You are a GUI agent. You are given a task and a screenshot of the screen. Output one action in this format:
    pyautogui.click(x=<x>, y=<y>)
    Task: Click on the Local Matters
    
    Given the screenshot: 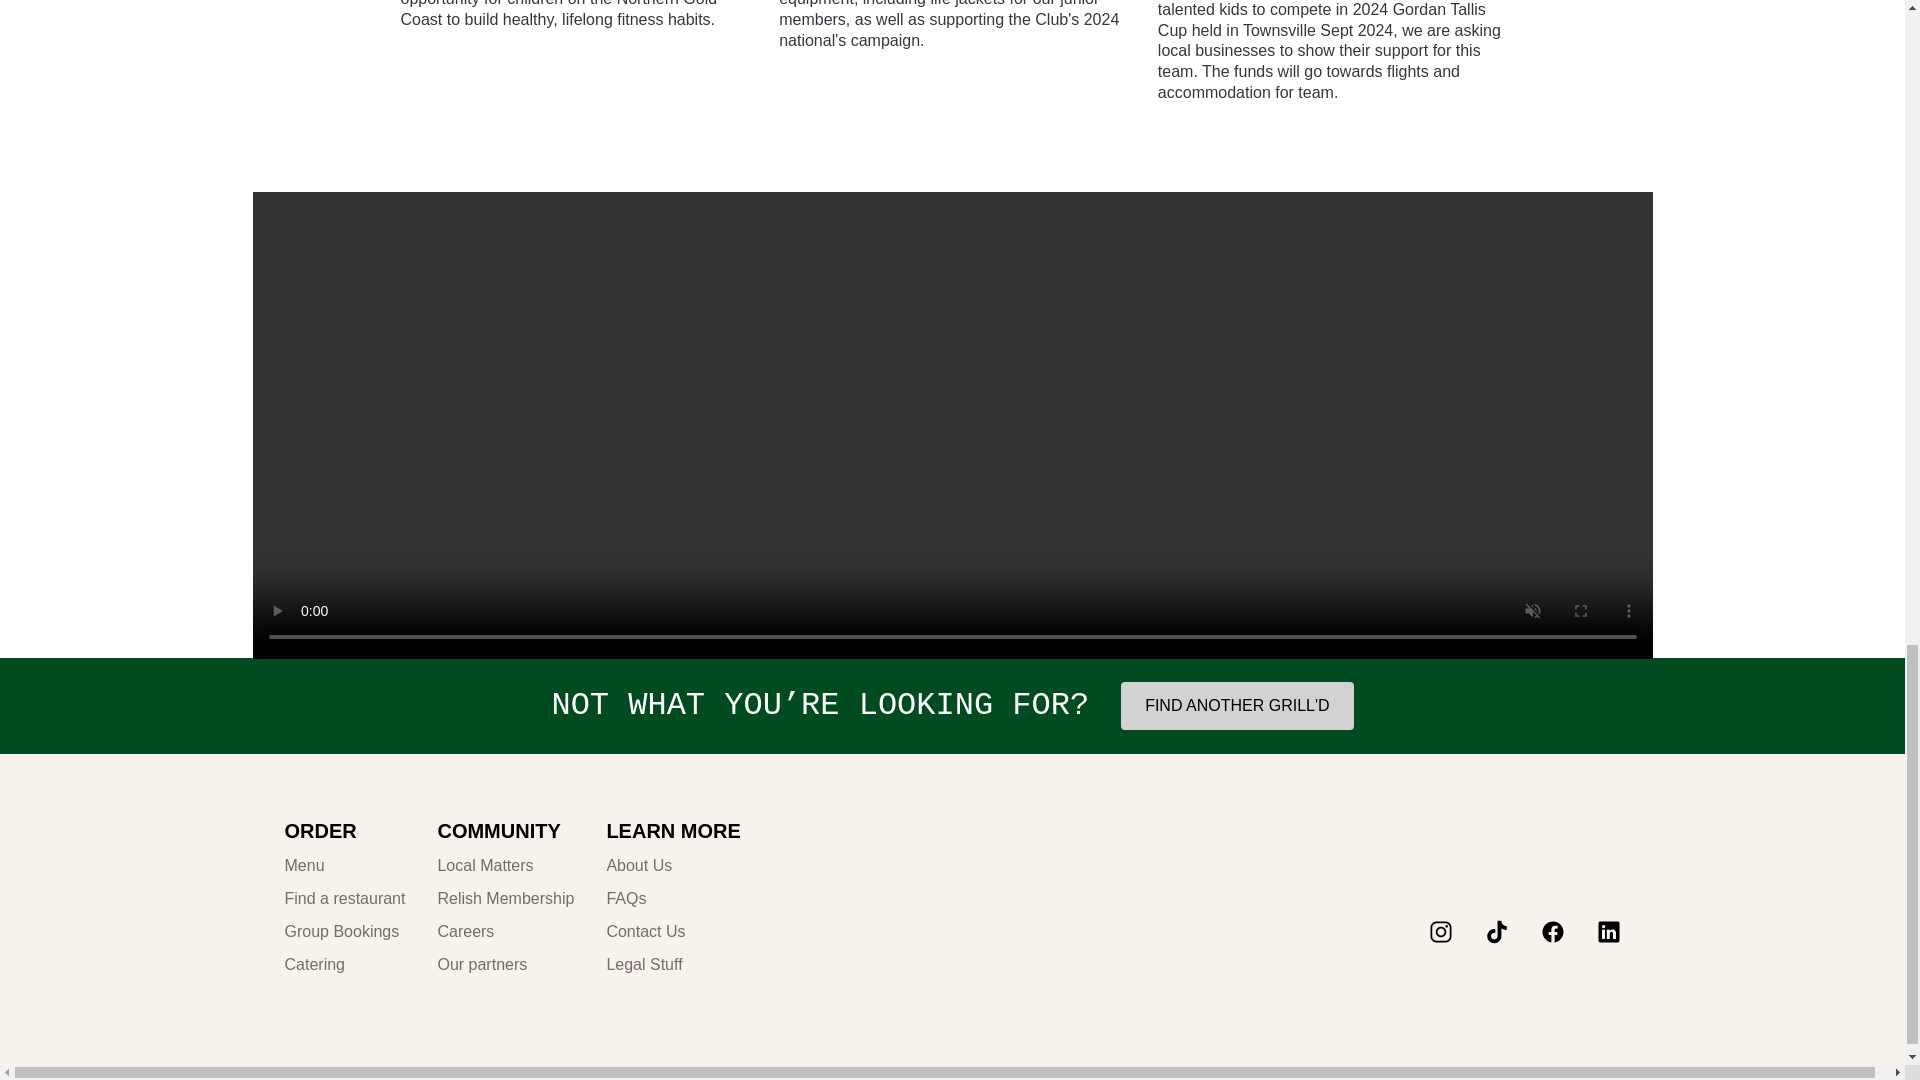 What is the action you would take?
    pyautogui.click(x=506, y=866)
    